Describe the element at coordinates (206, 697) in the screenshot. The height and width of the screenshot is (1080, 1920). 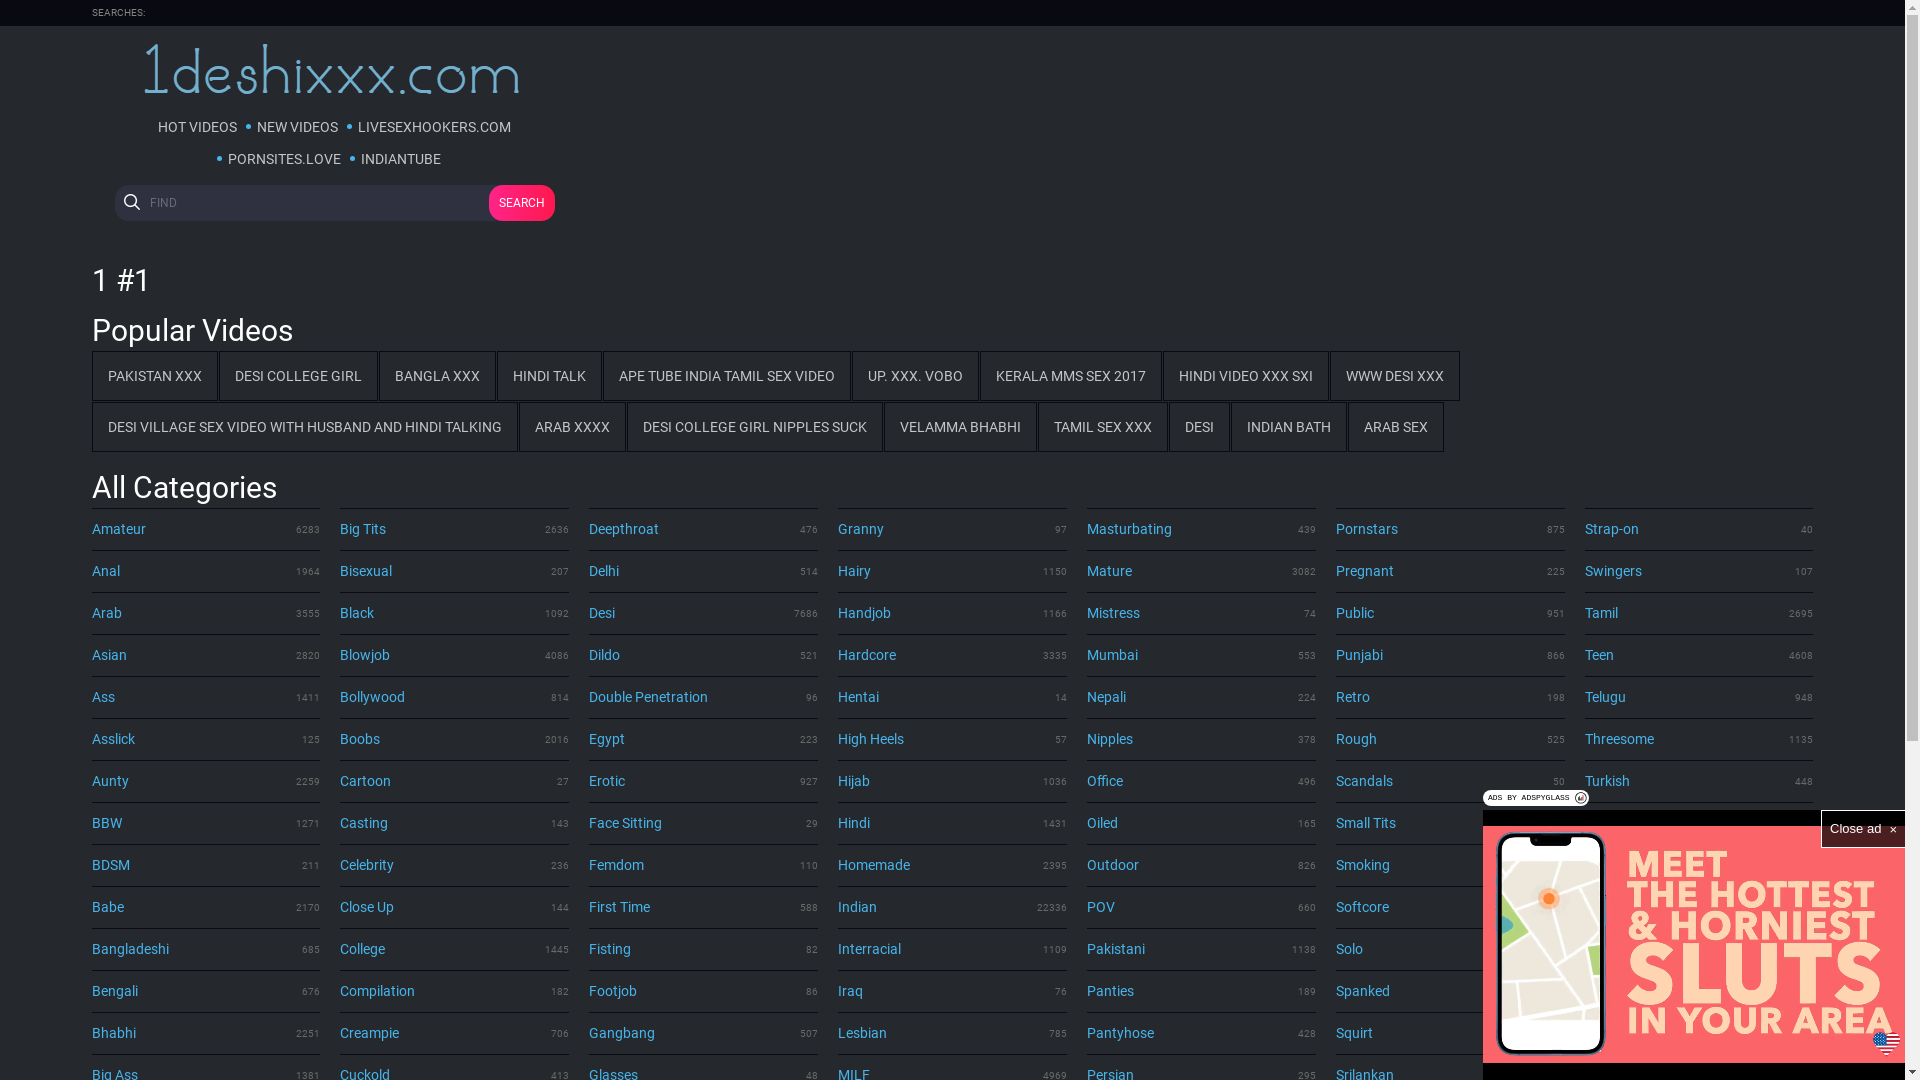
I see `Ass
1411` at that location.